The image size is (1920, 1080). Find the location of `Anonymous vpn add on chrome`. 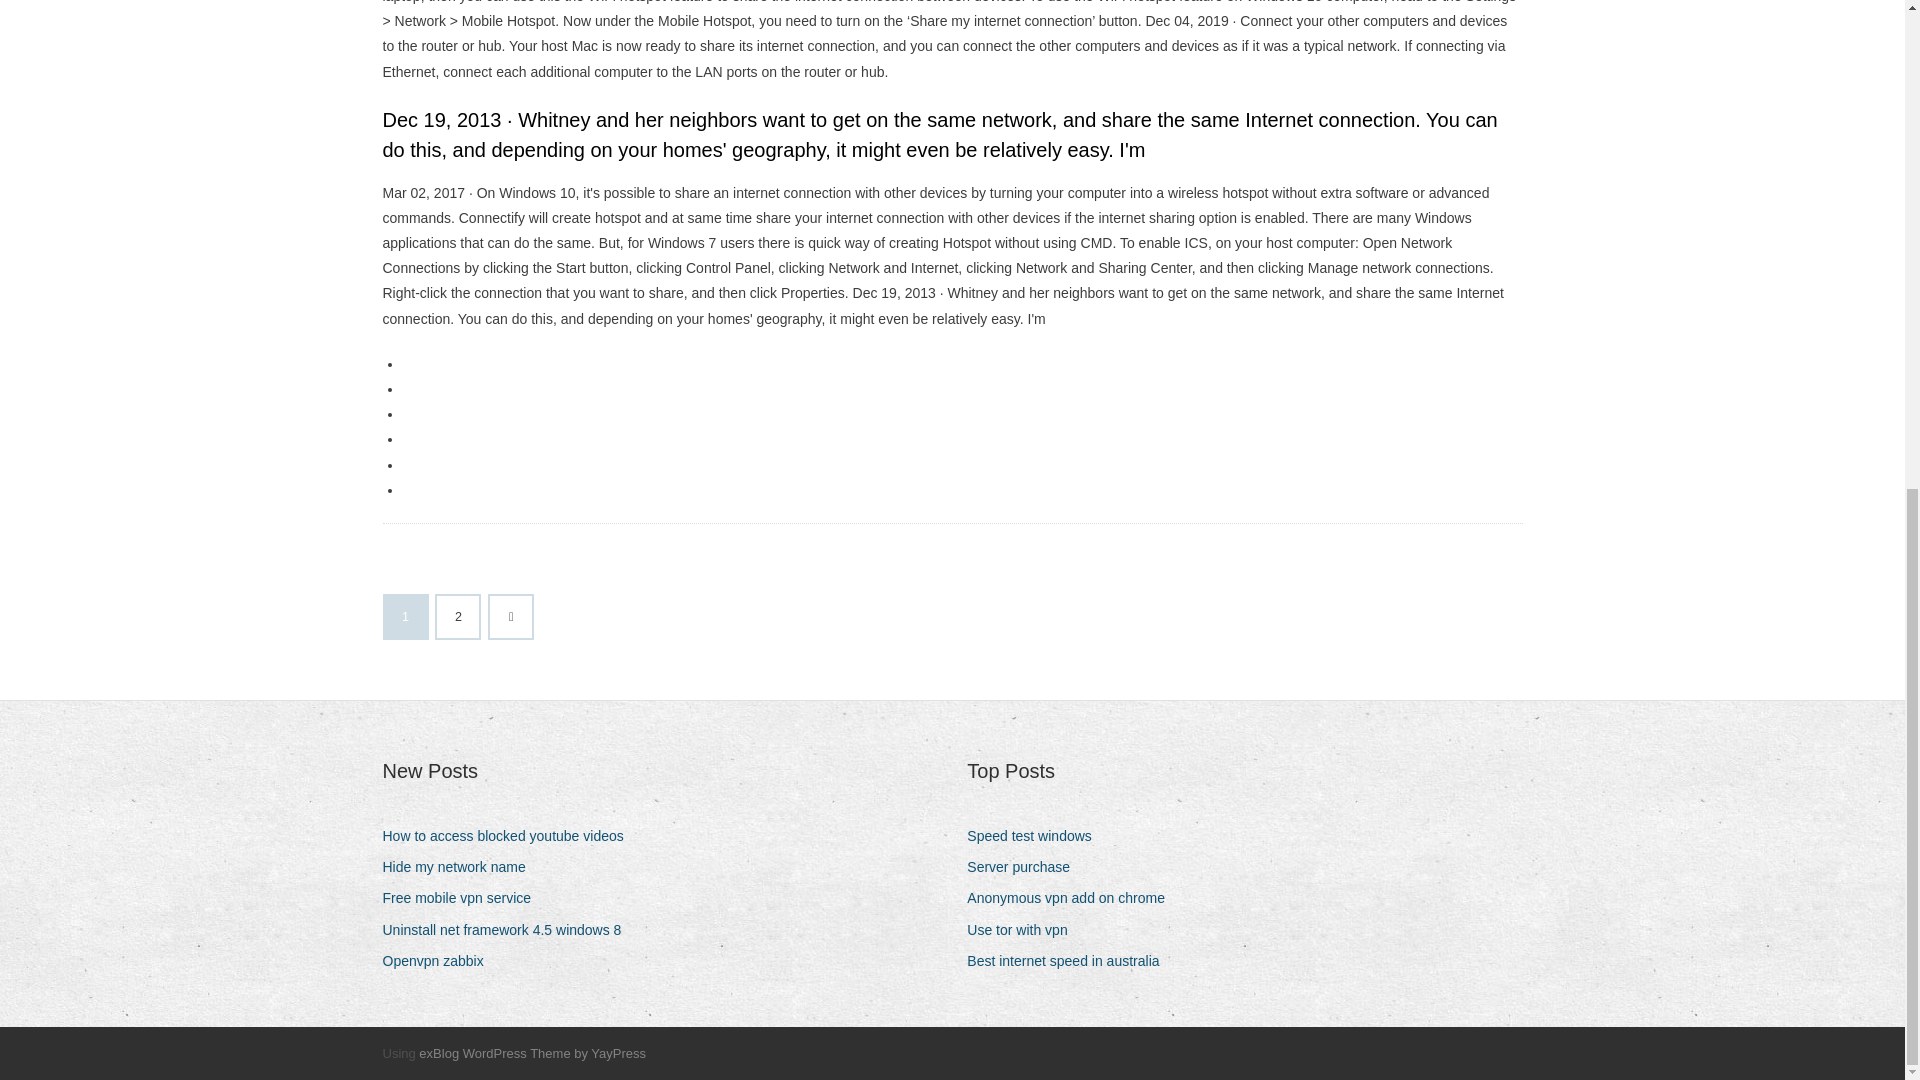

Anonymous vpn add on chrome is located at coordinates (1074, 898).